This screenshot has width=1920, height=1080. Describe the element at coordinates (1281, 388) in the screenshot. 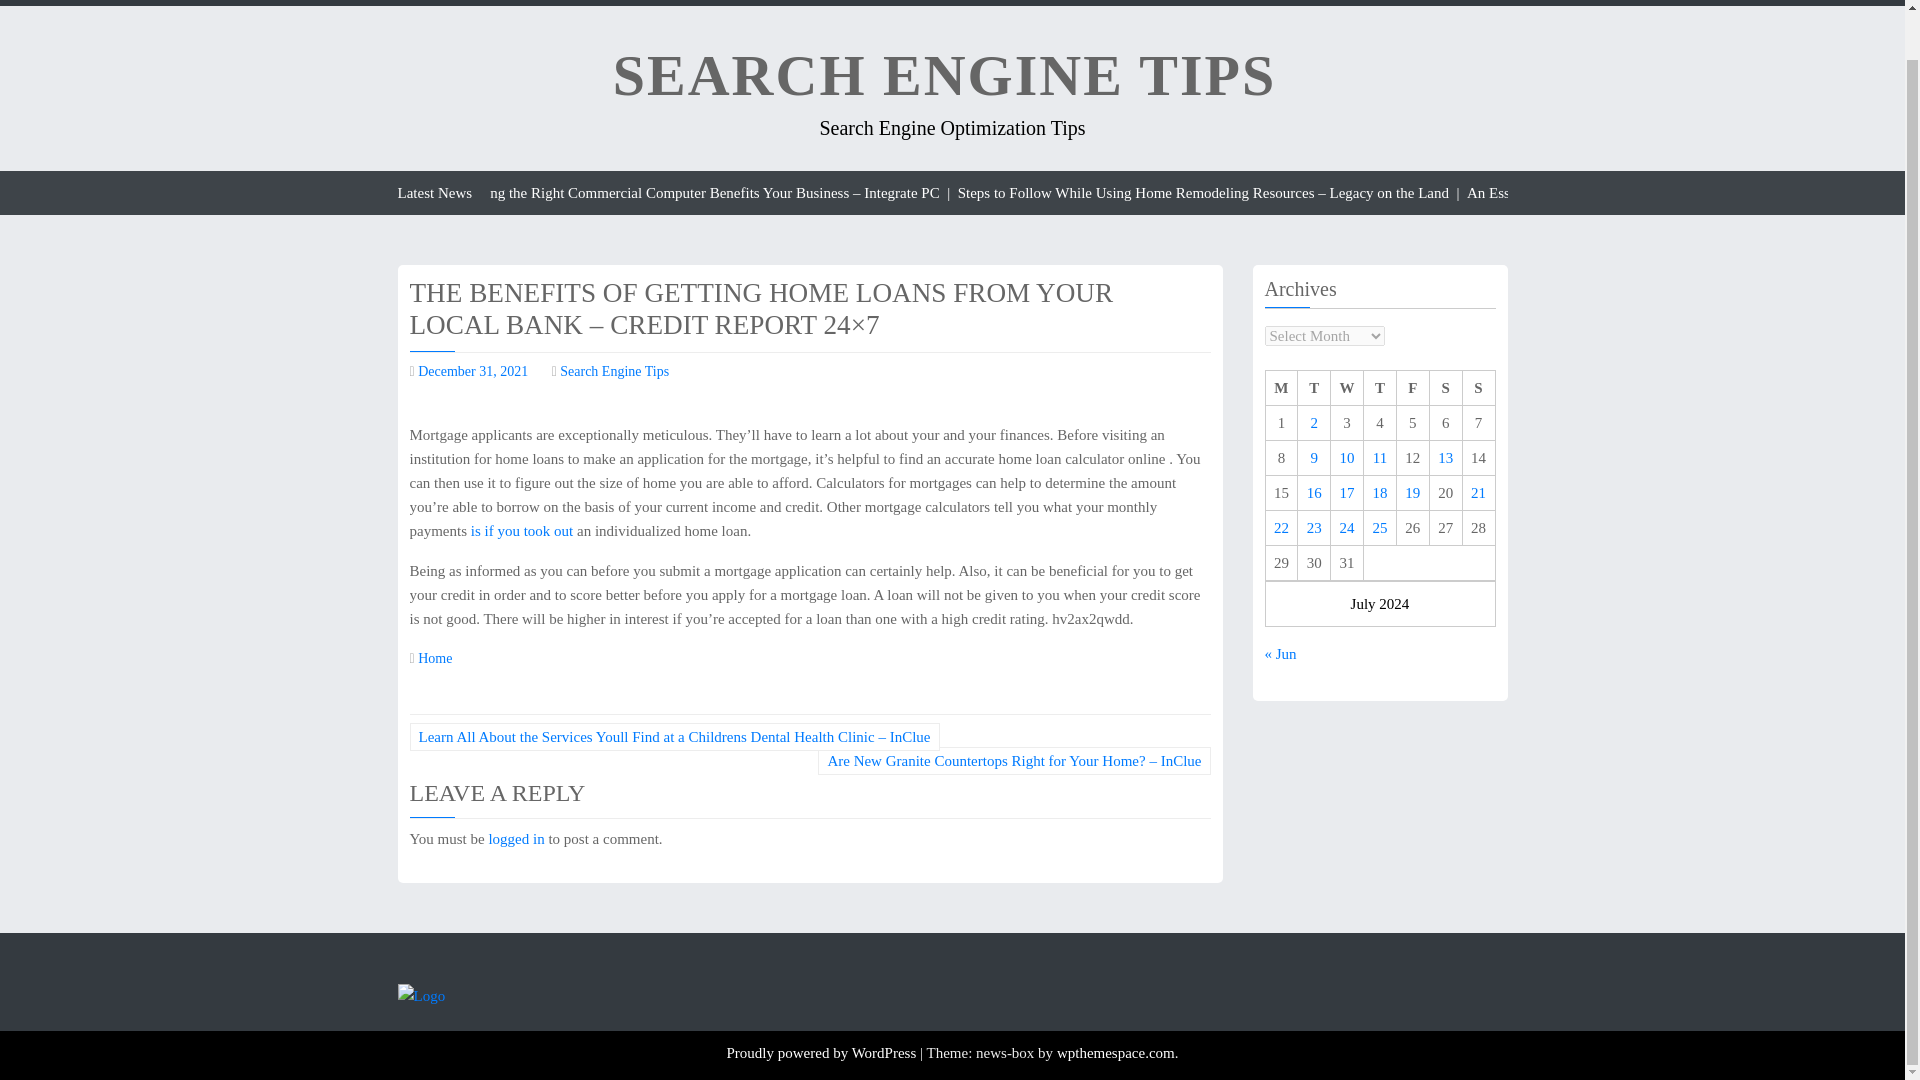

I see `Monday` at that location.